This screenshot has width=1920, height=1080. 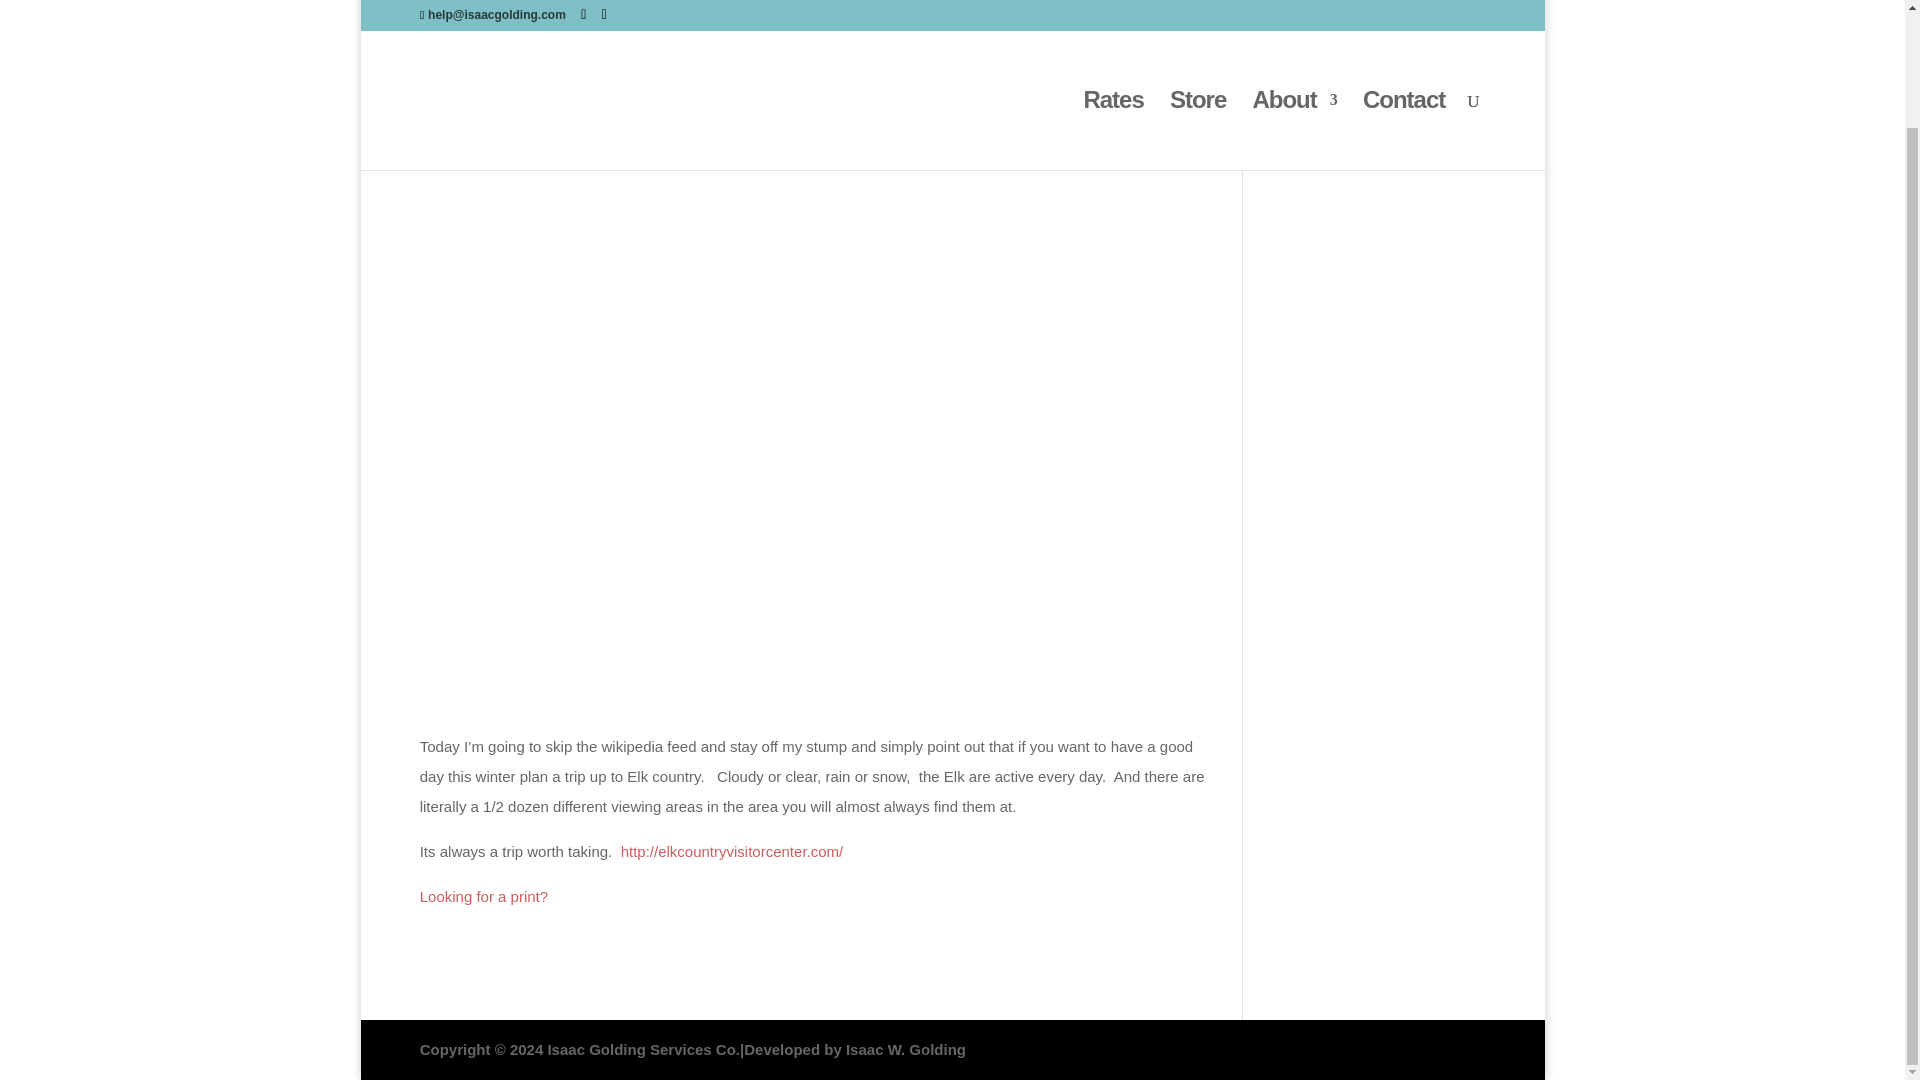 What do you see at coordinates (1451, 58) in the screenshot?
I see `Search` at bounding box center [1451, 58].